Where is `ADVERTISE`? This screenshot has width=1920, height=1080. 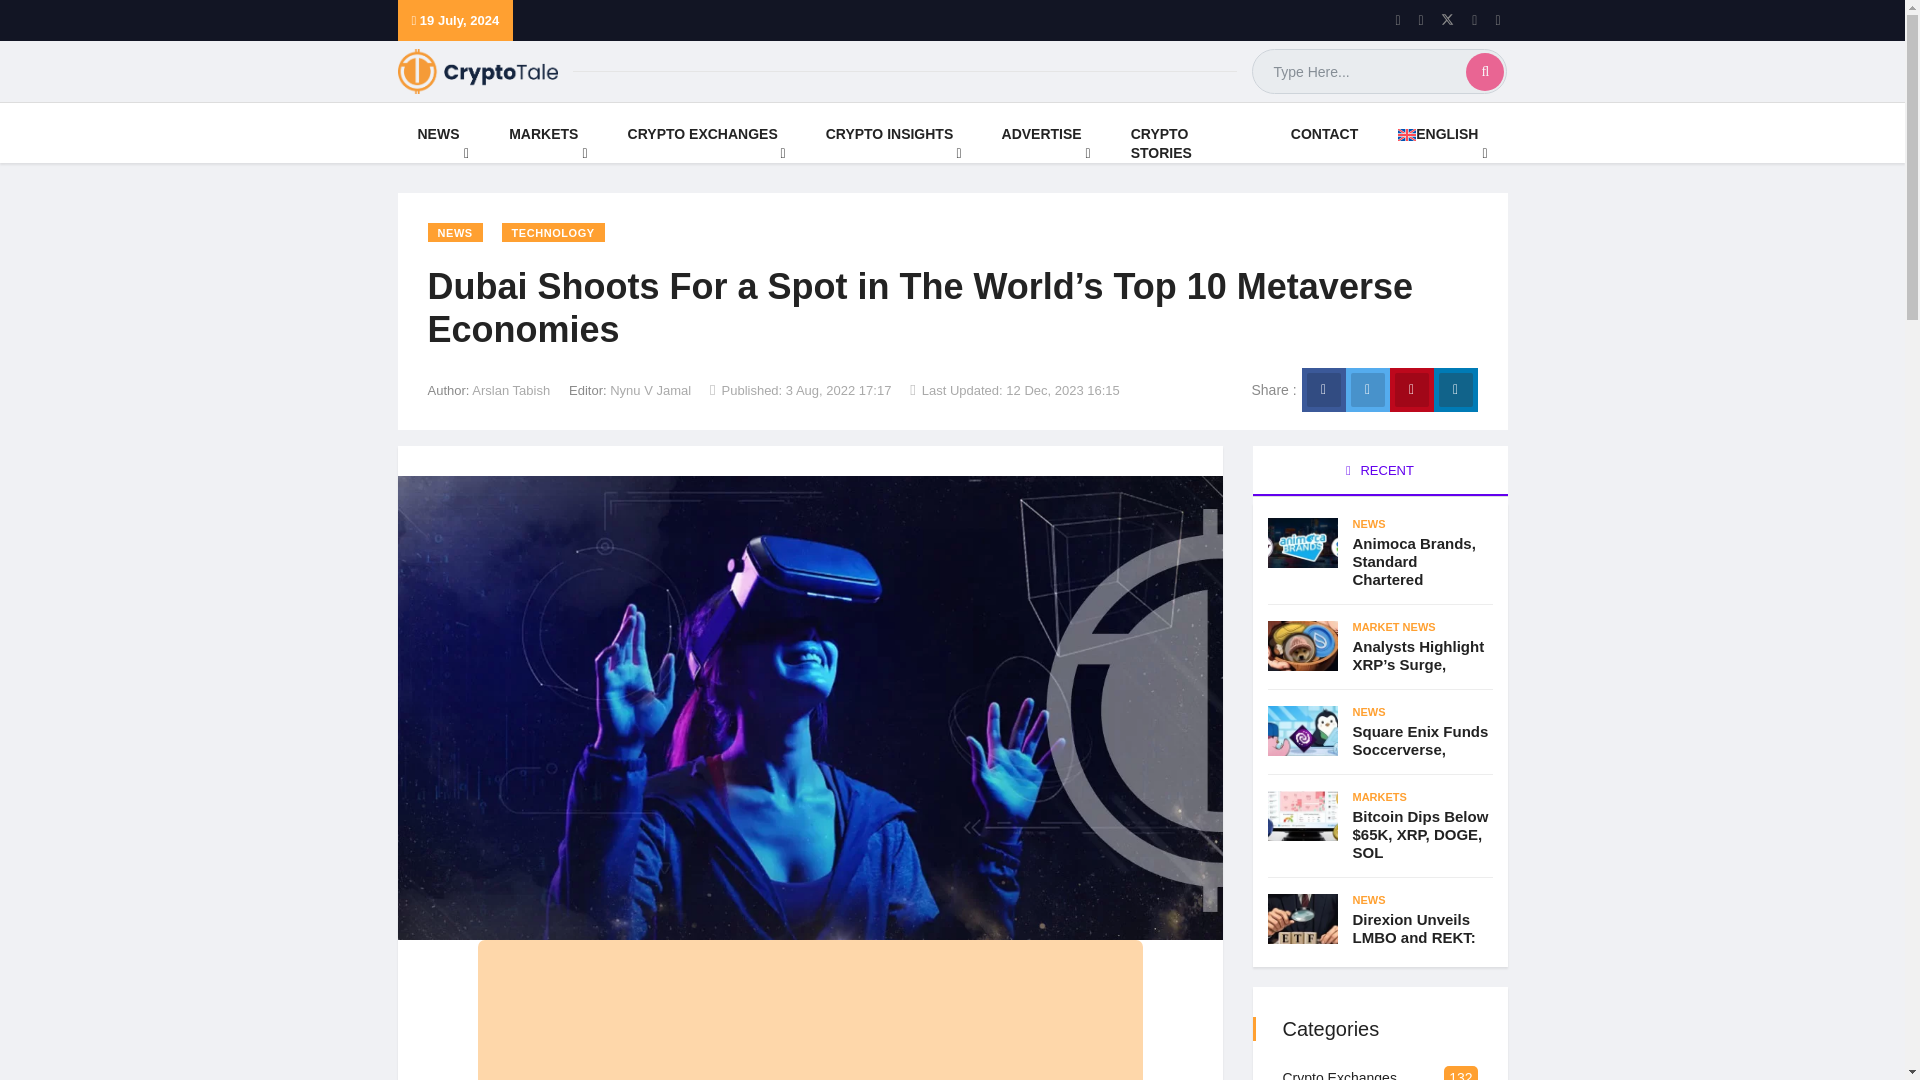
ADVERTISE is located at coordinates (1046, 132).